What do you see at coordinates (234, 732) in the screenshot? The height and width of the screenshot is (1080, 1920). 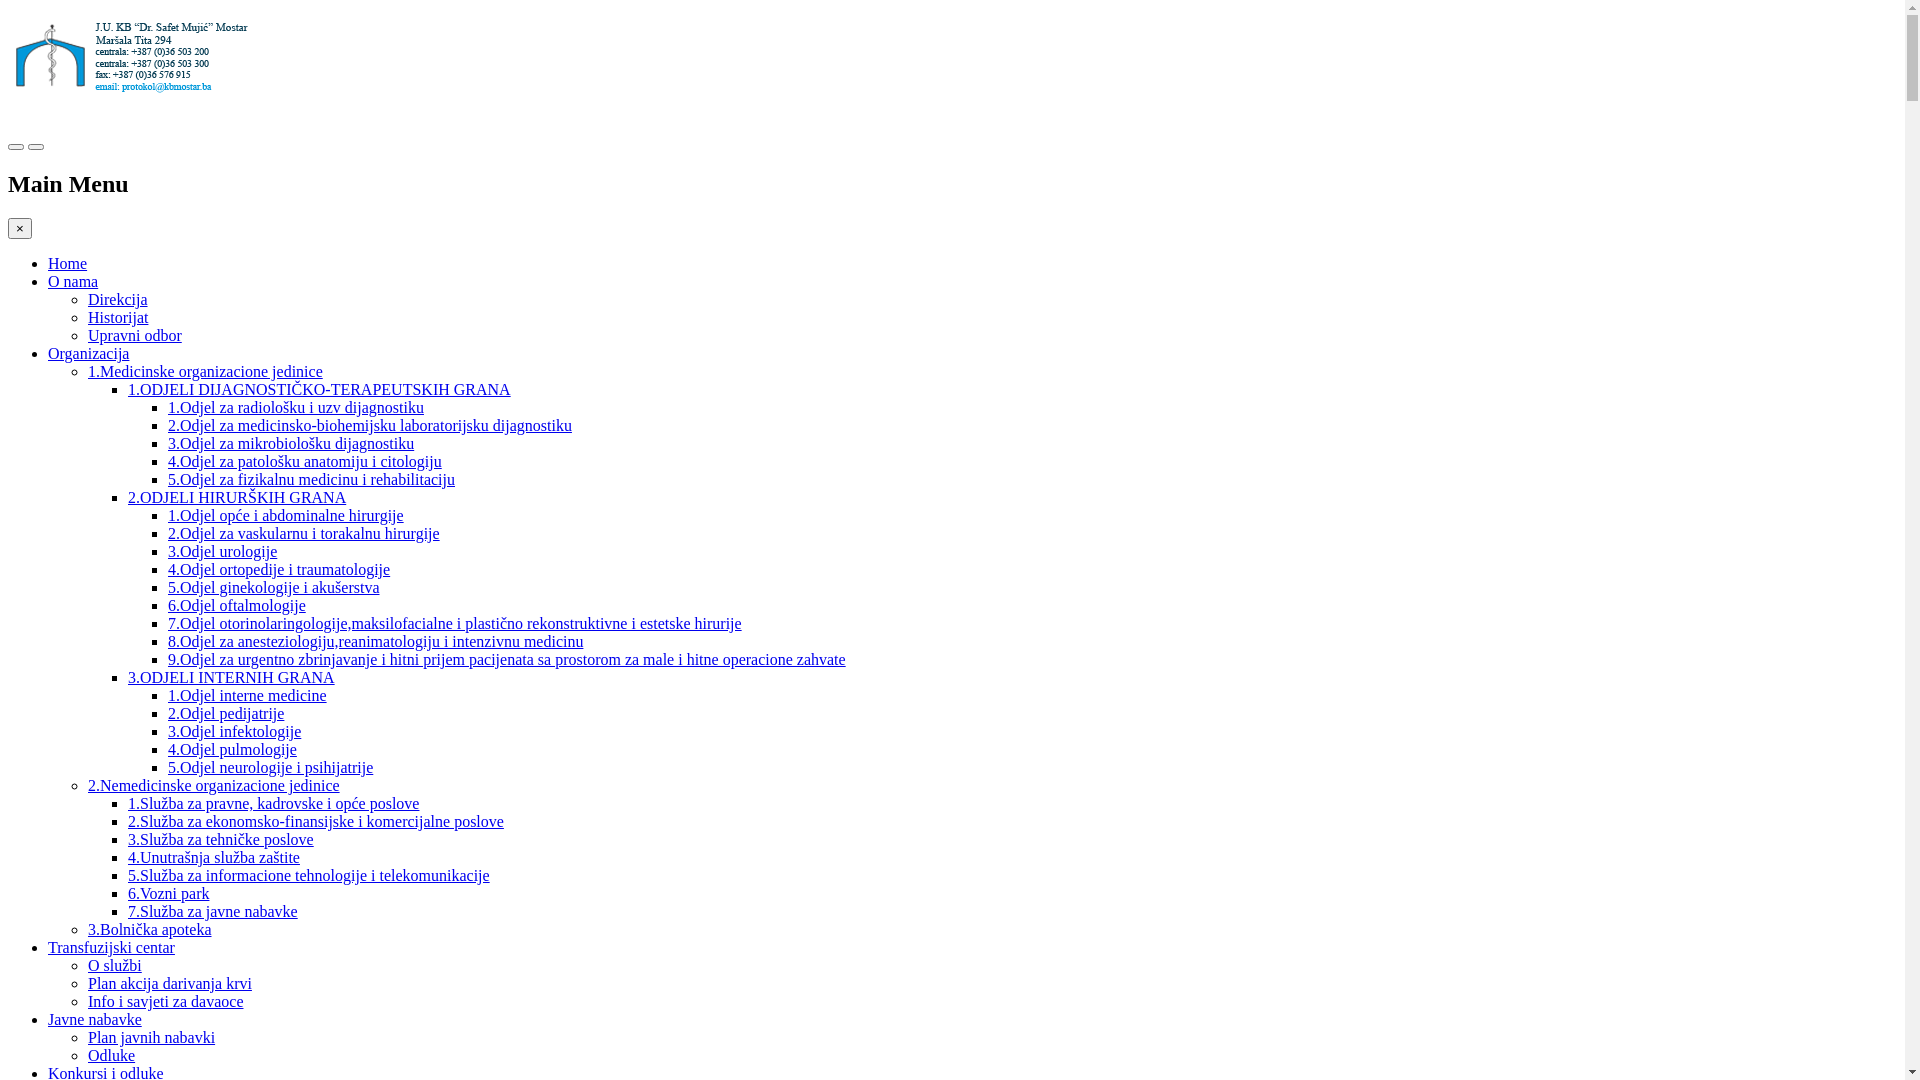 I see `3.Odjel infektologije` at bounding box center [234, 732].